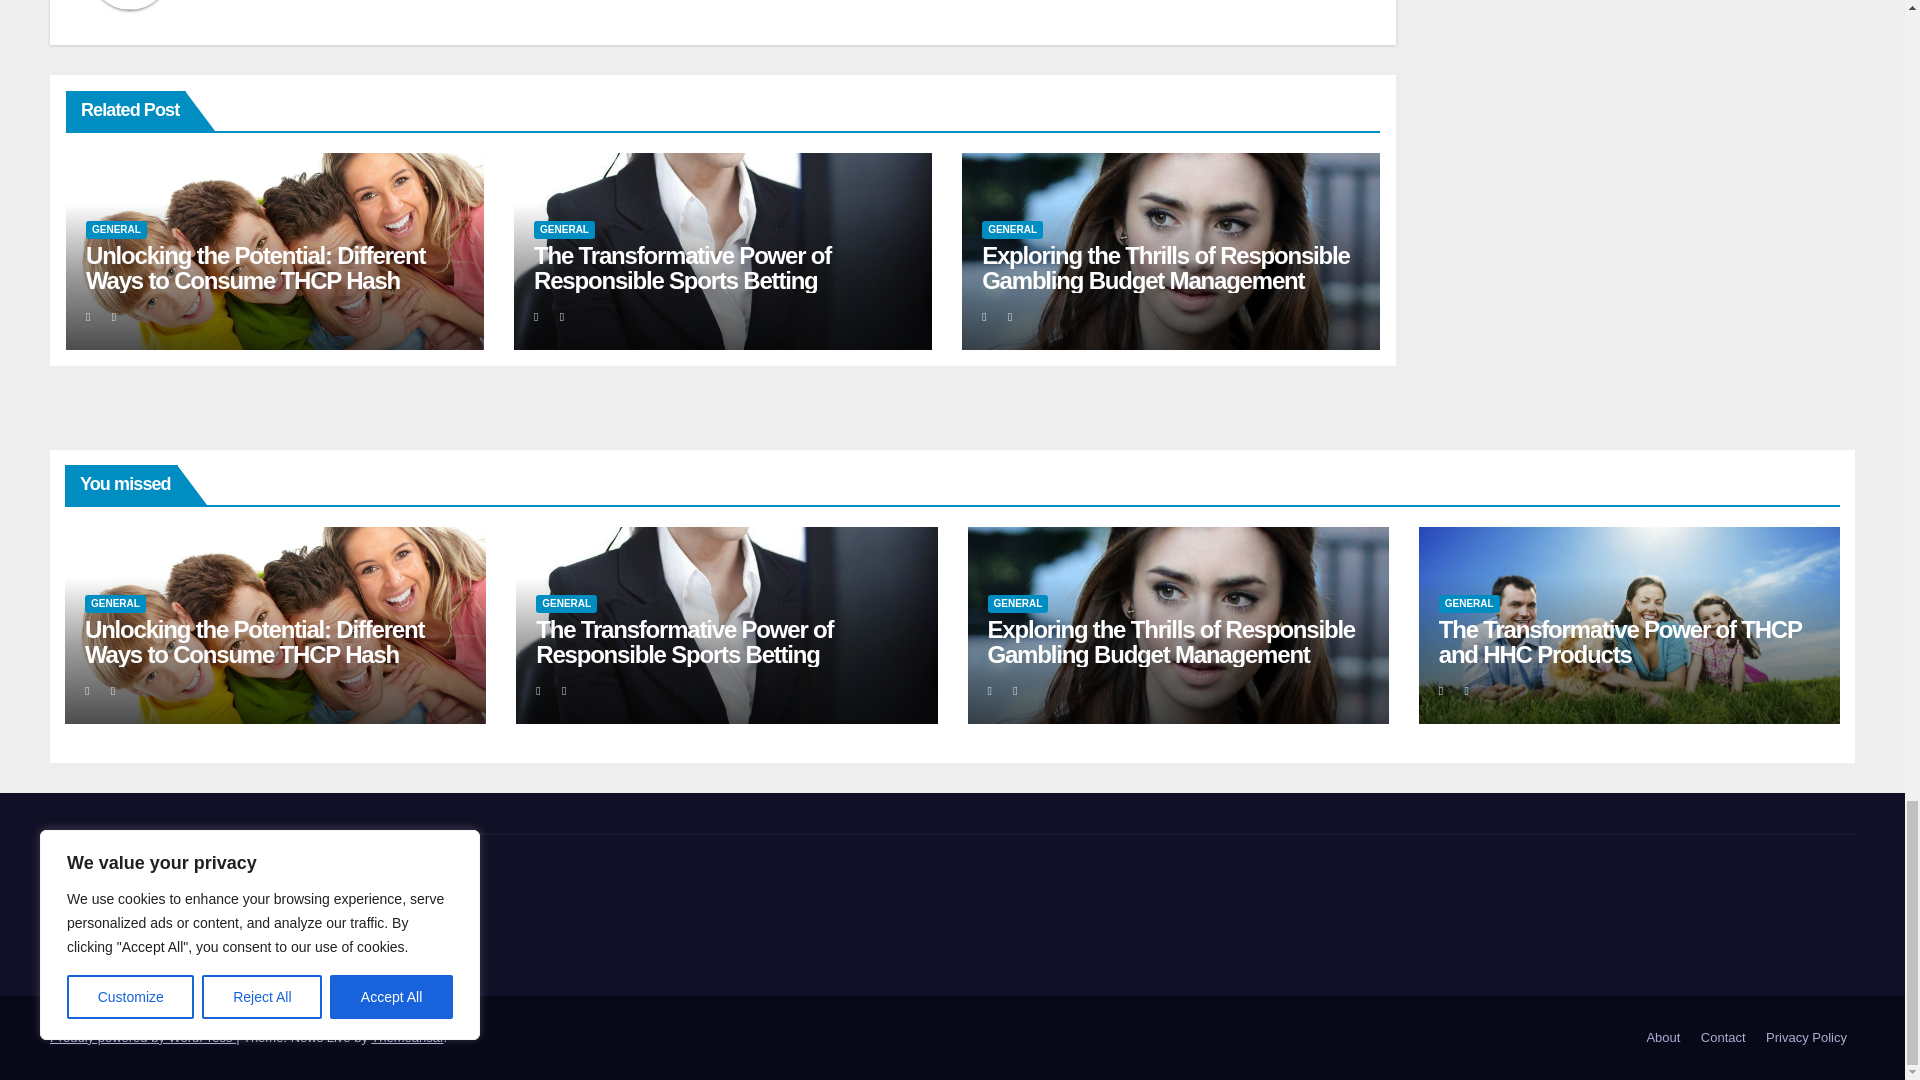 The image size is (1920, 1080). Describe the element at coordinates (1724, 1038) in the screenshot. I see `Contact` at that location.